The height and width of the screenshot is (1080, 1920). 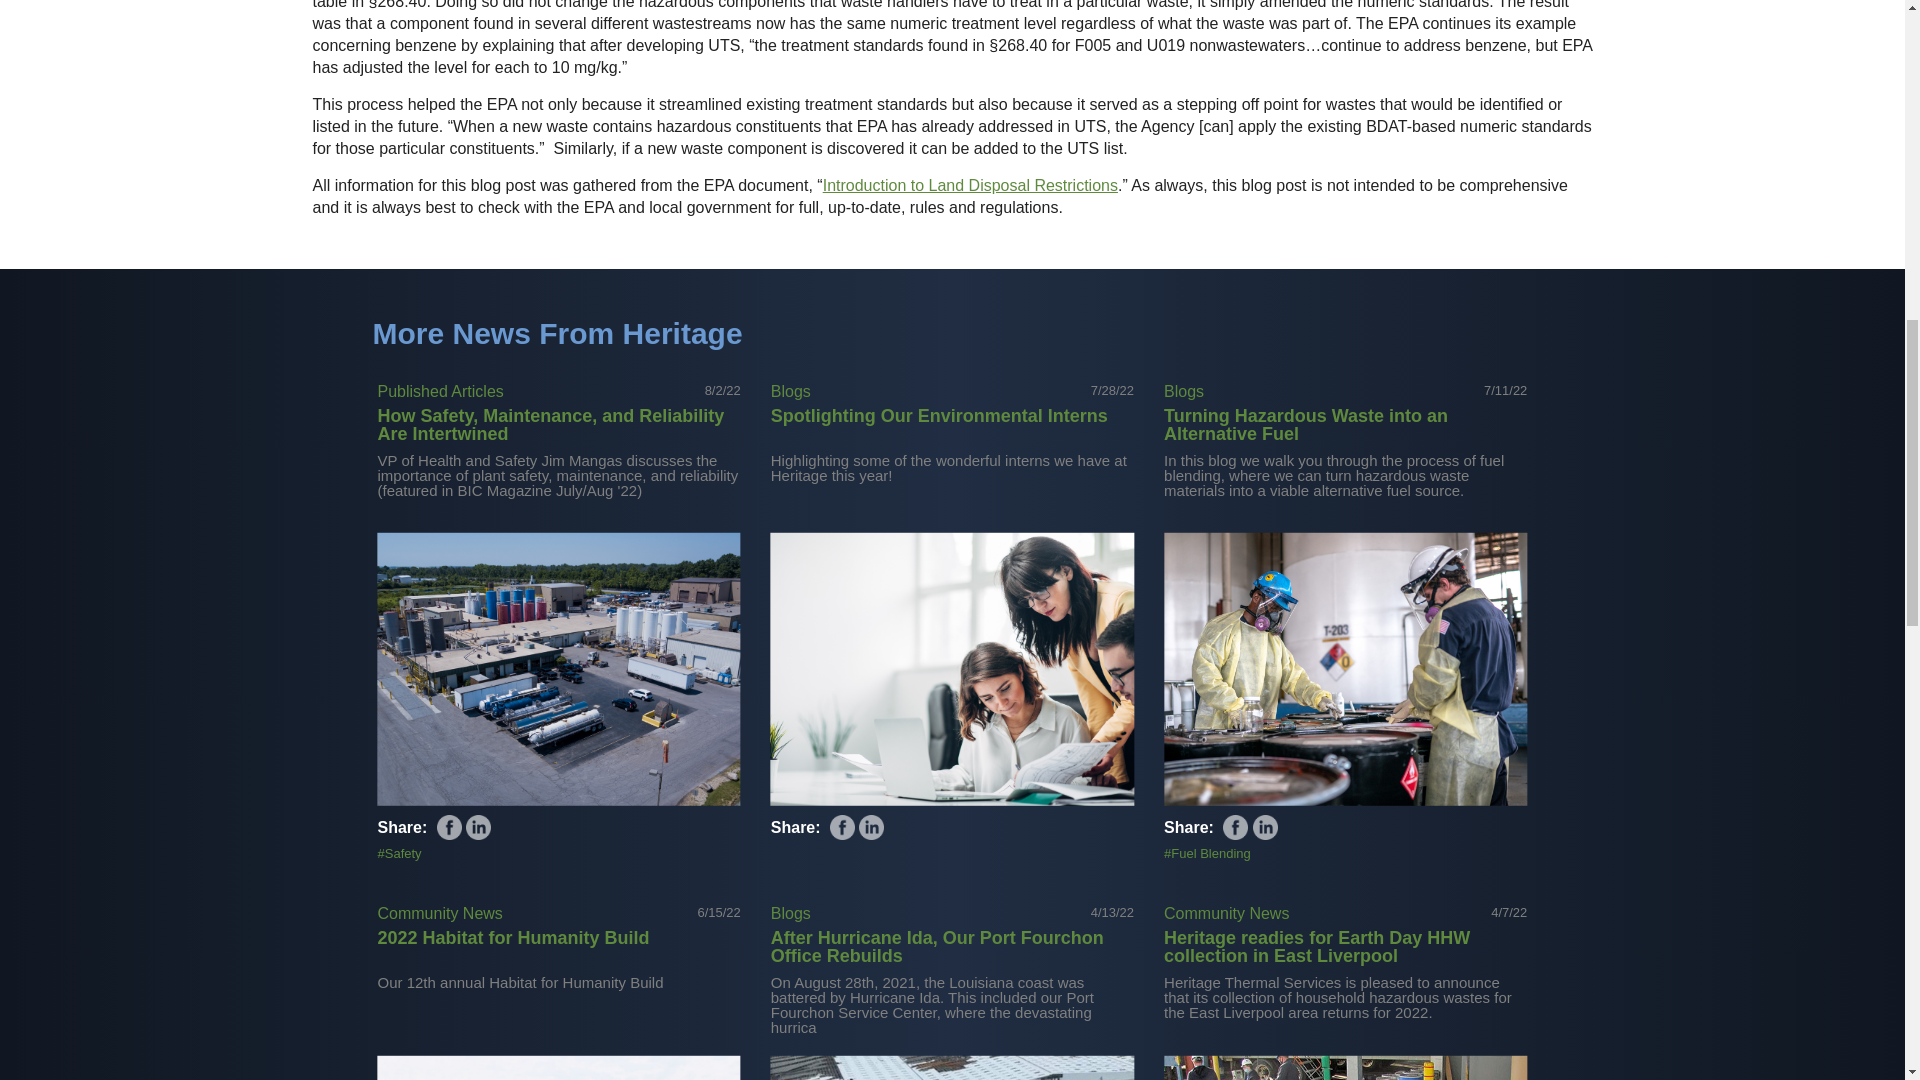 What do you see at coordinates (1305, 424) in the screenshot?
I see `Turning Hazardous Waste into an Alternative Fuel` at bounding box center [1305, 424].